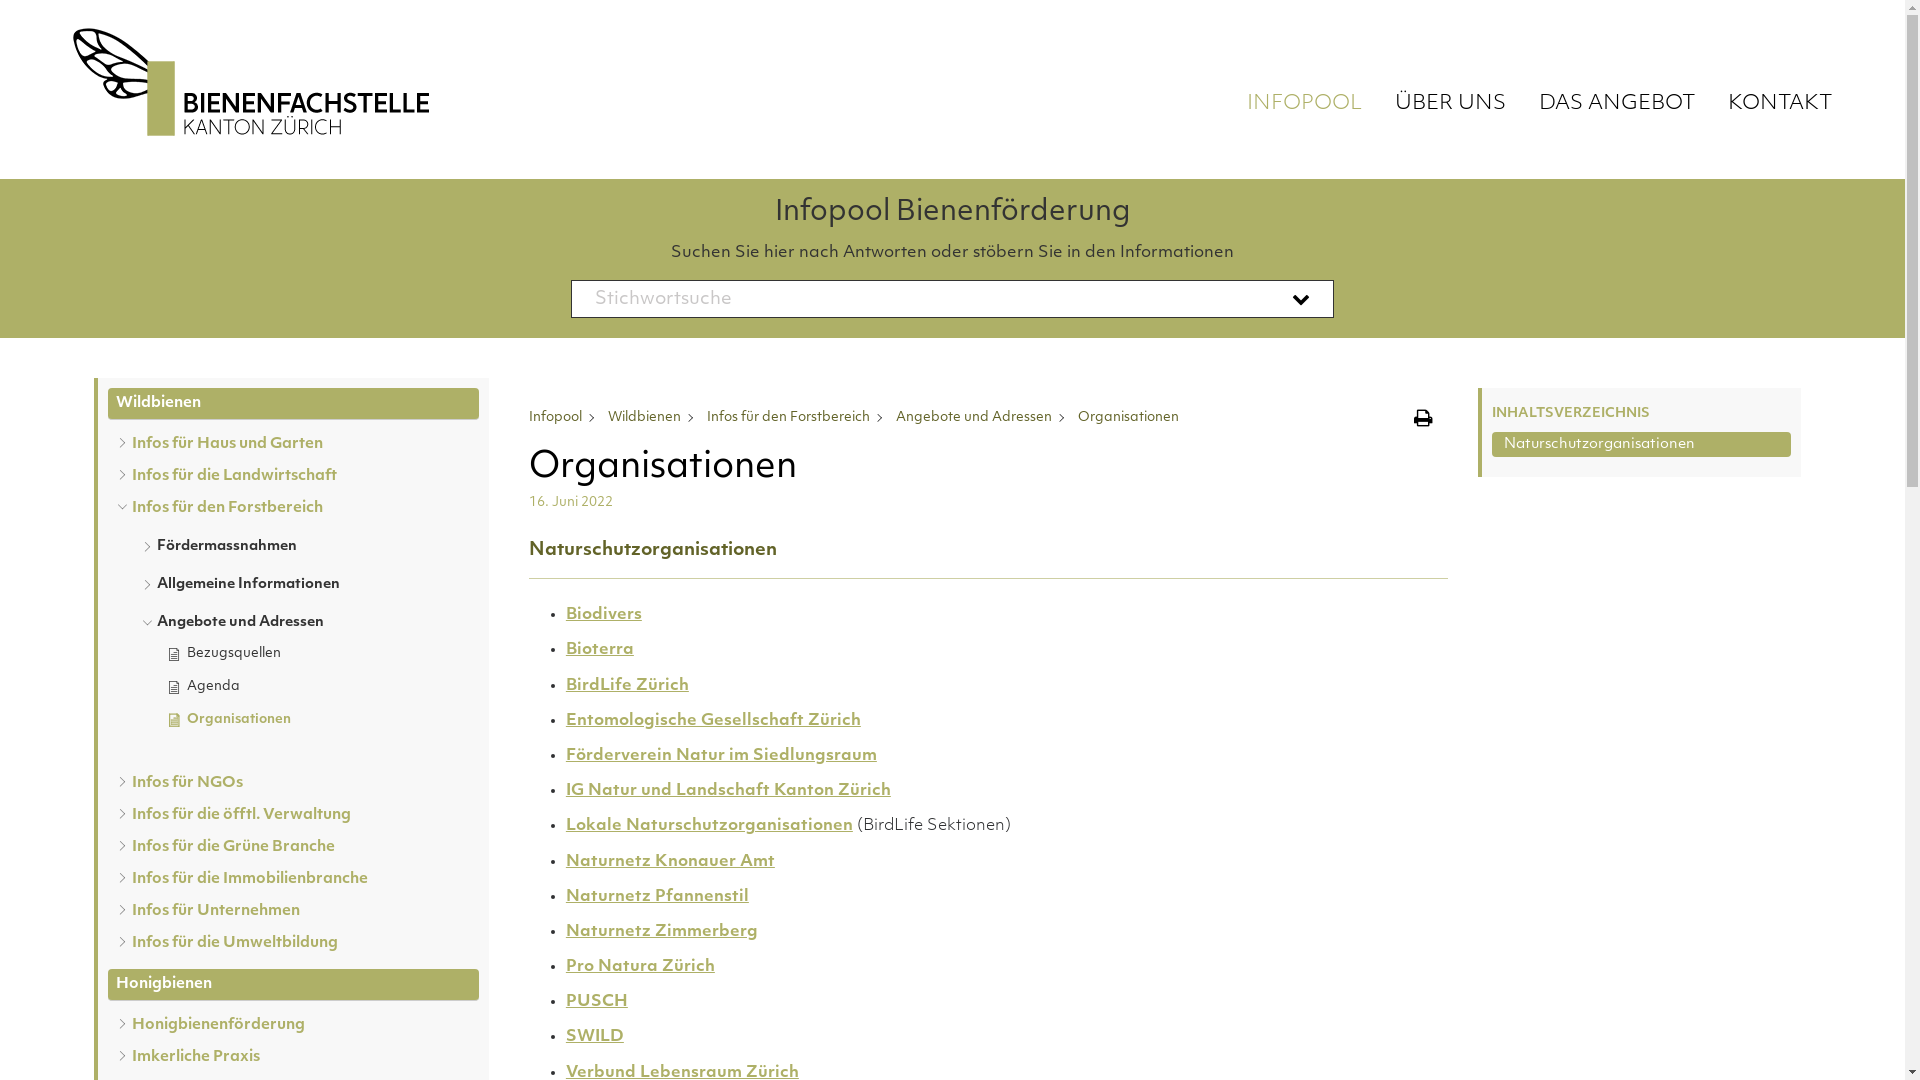 This screenshot has width=1920, height=1080. Describe the element at coordinates (604, 615) in the screenshot. I see `Biodivers` at that location.